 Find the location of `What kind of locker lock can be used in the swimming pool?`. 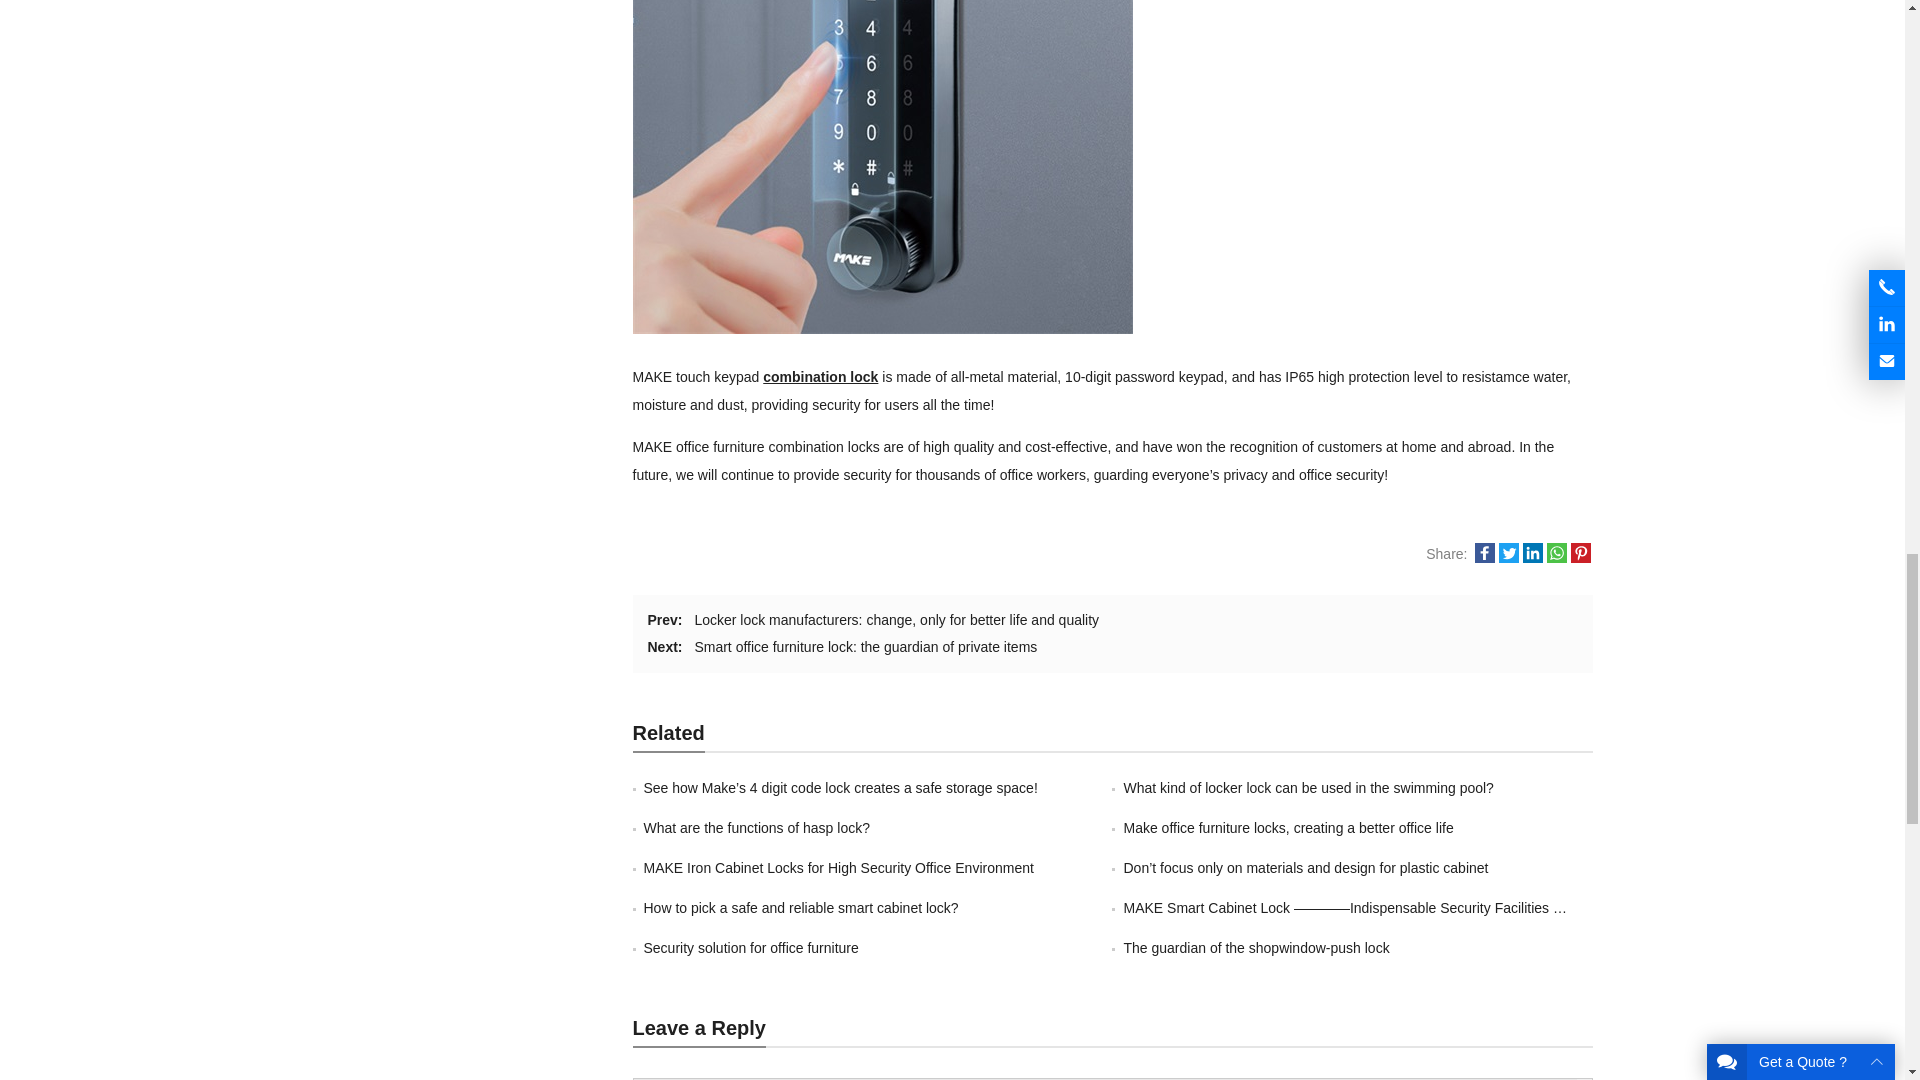

What kind of locker lock can be used in the swimming pool? is located at coordinates (1308, 787).